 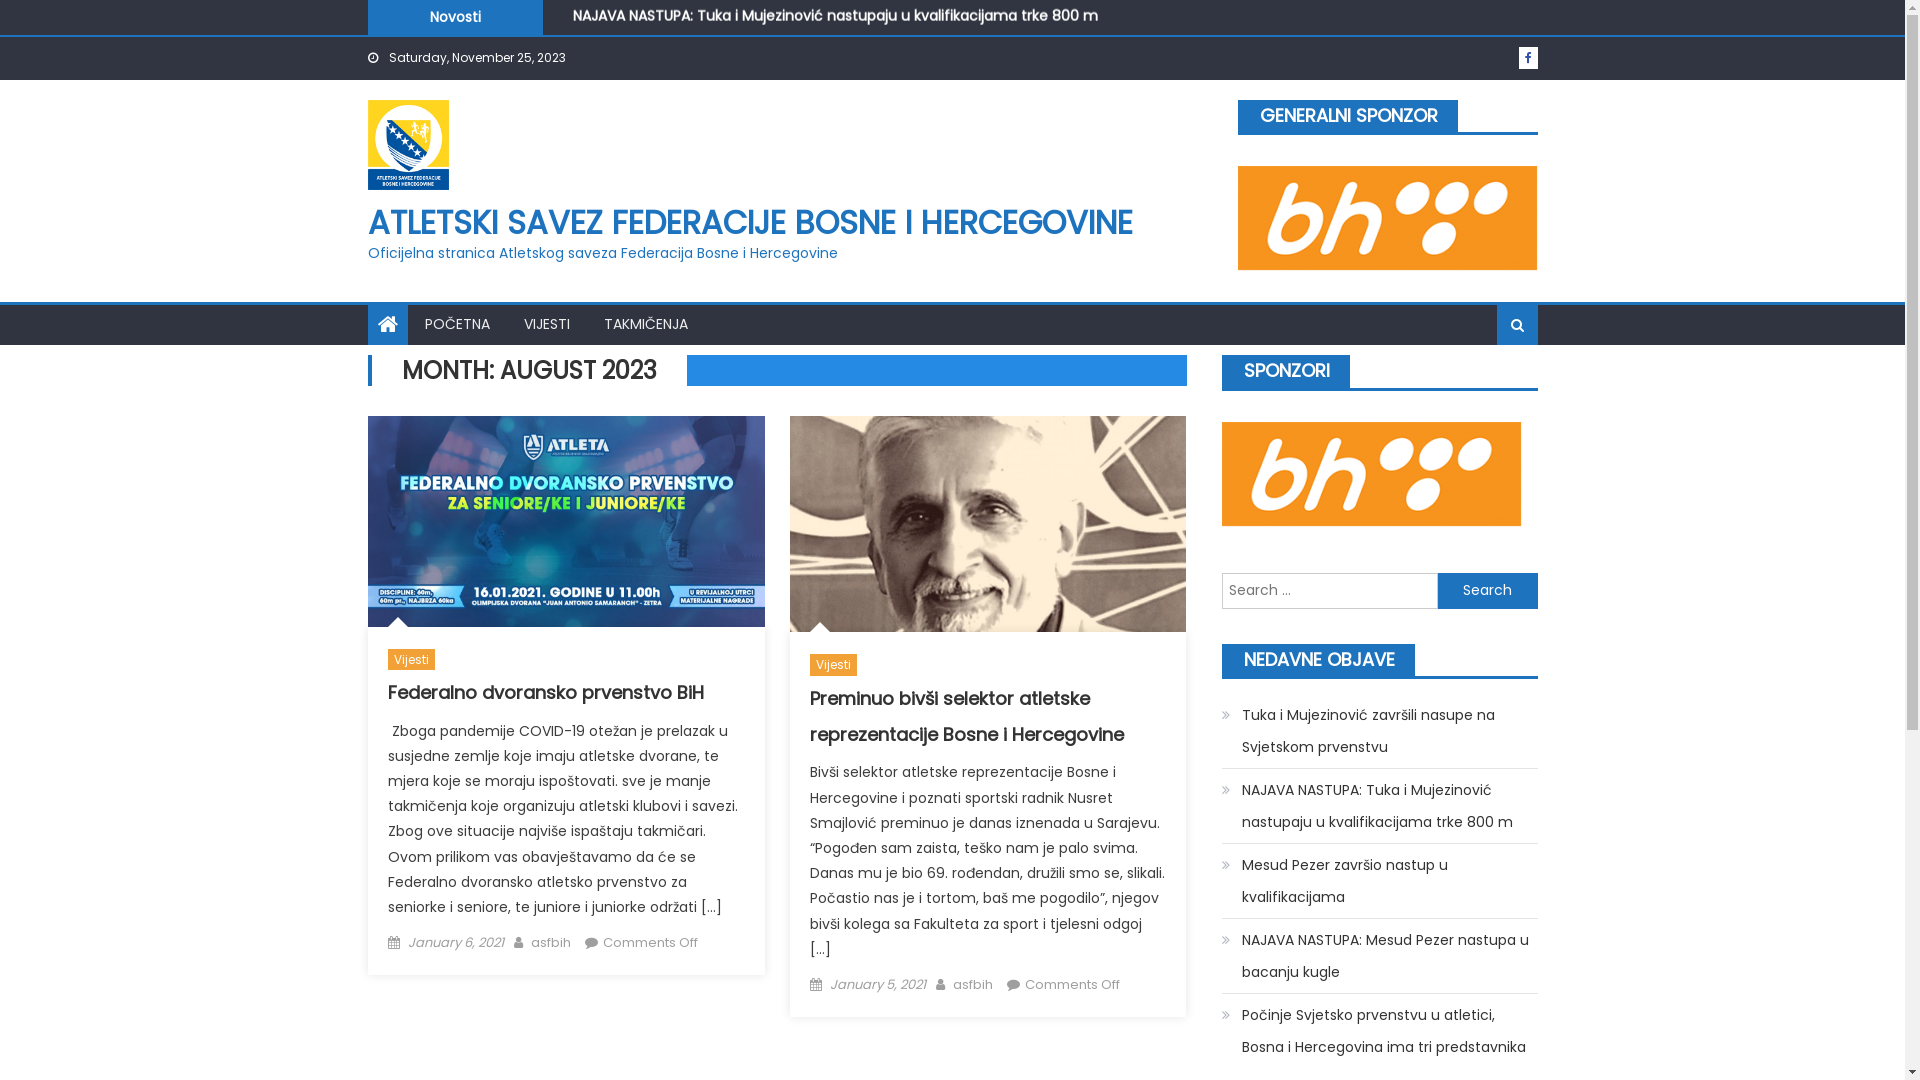 What do you see at coordinates (1488, 591) in the screenshot?
I see `Search` at bounding box center [1488, 591].